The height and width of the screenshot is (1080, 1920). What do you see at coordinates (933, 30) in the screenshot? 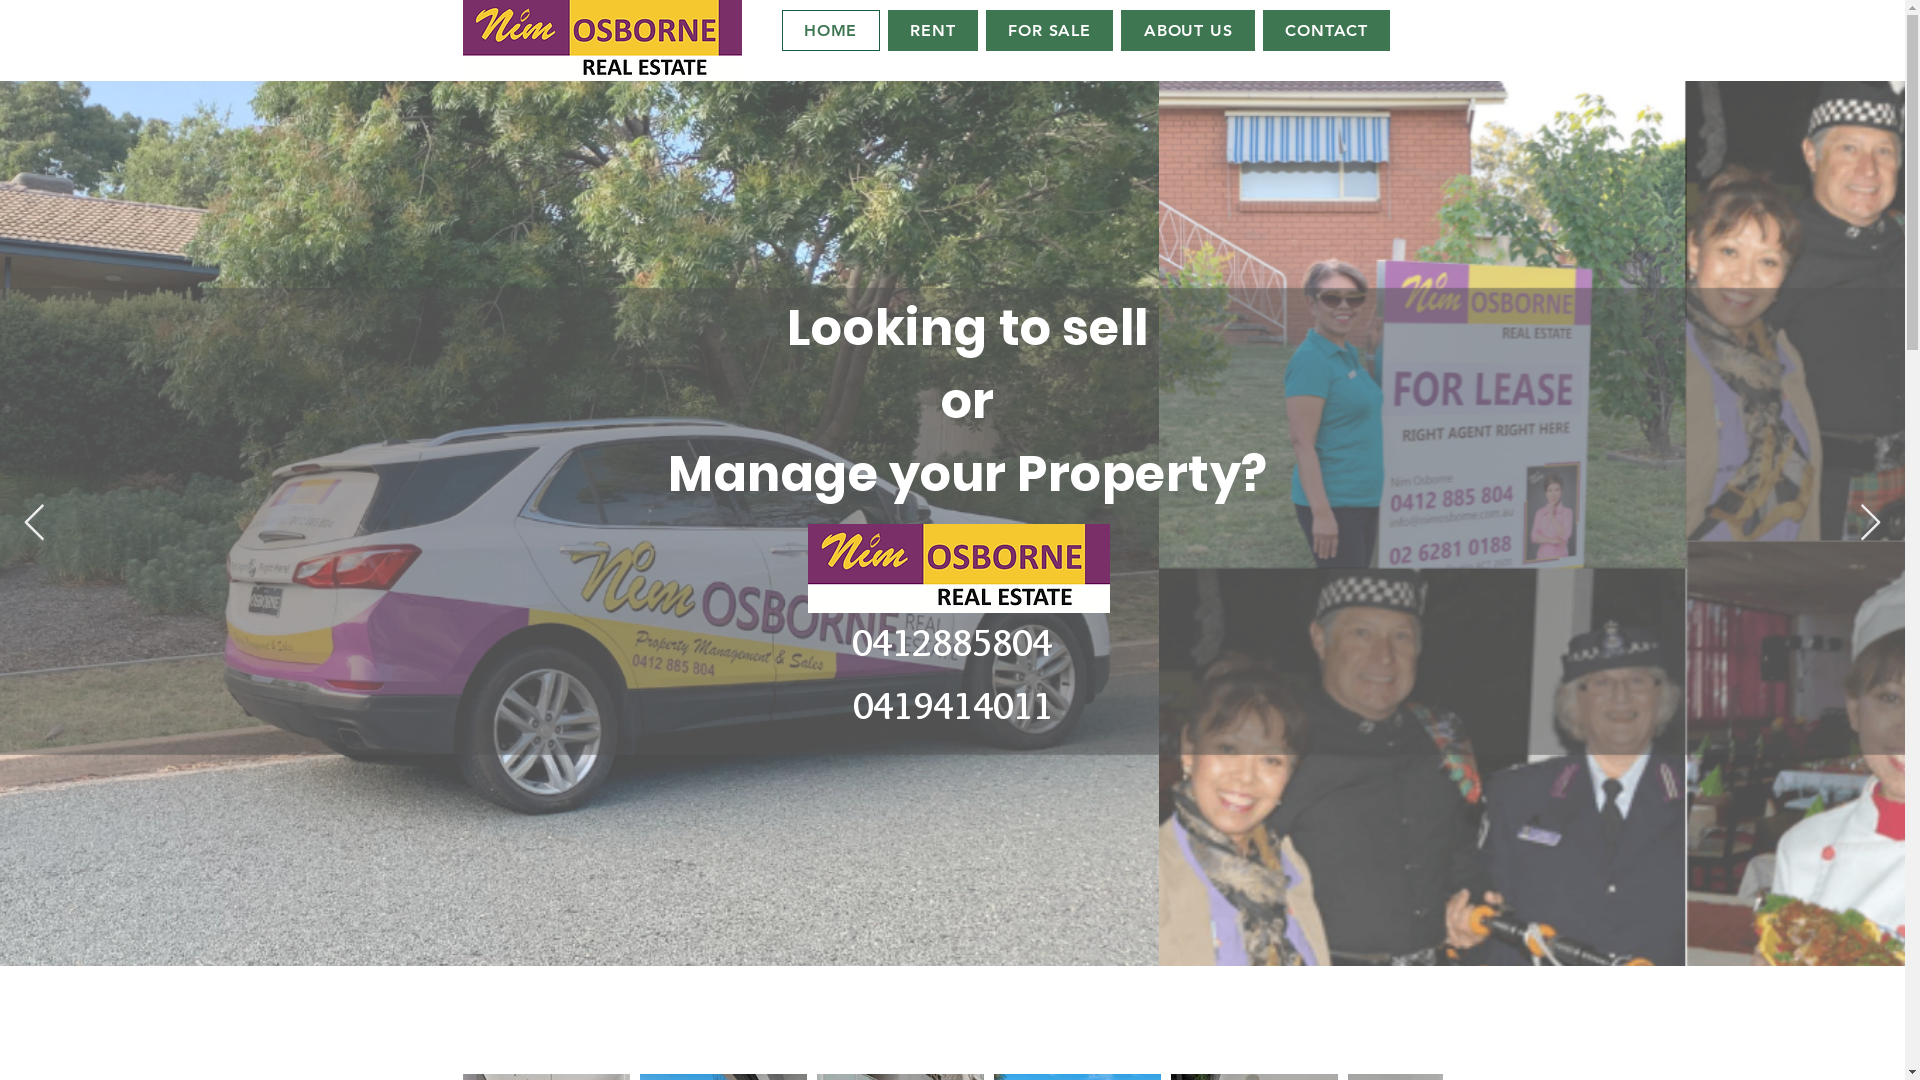
I see `RENT` at bounding box center [933, 30].